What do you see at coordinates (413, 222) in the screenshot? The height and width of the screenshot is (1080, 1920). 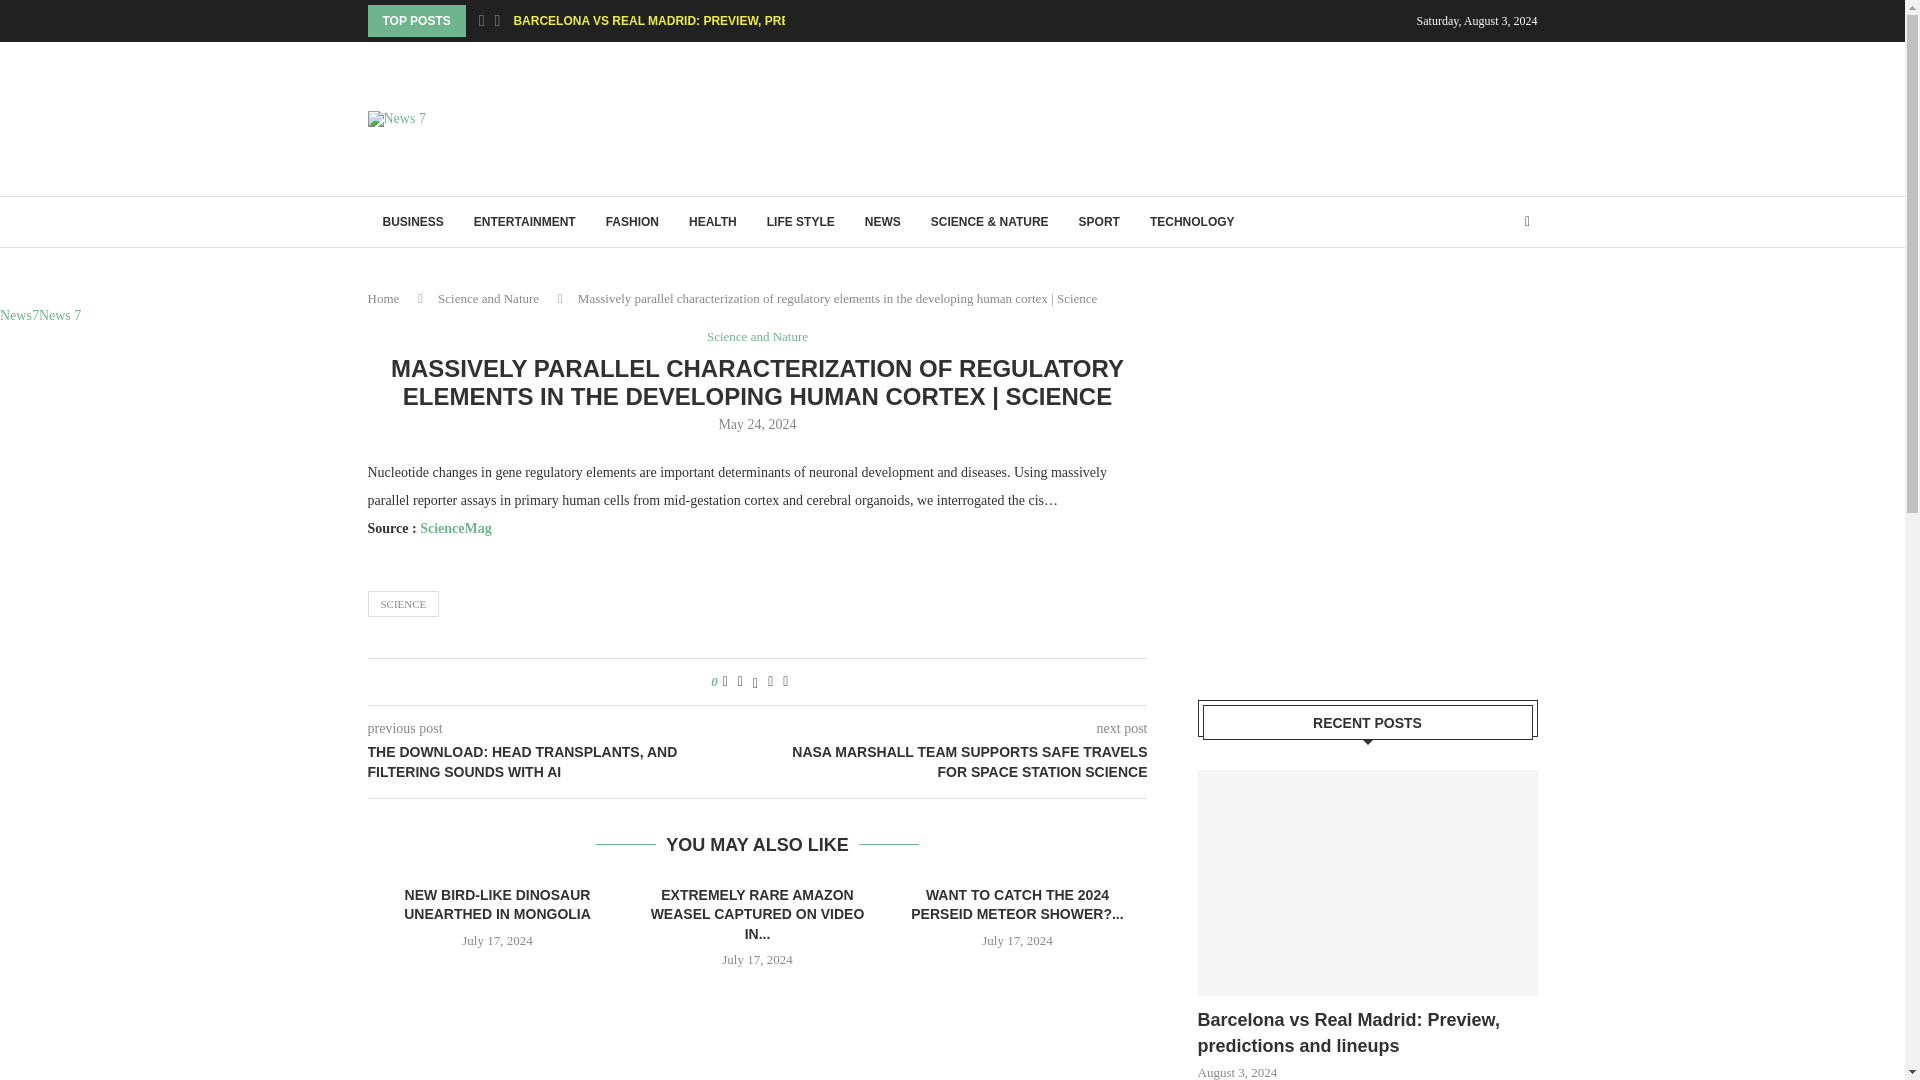 I see `BUSINESS` at bounding box center [413, 222].